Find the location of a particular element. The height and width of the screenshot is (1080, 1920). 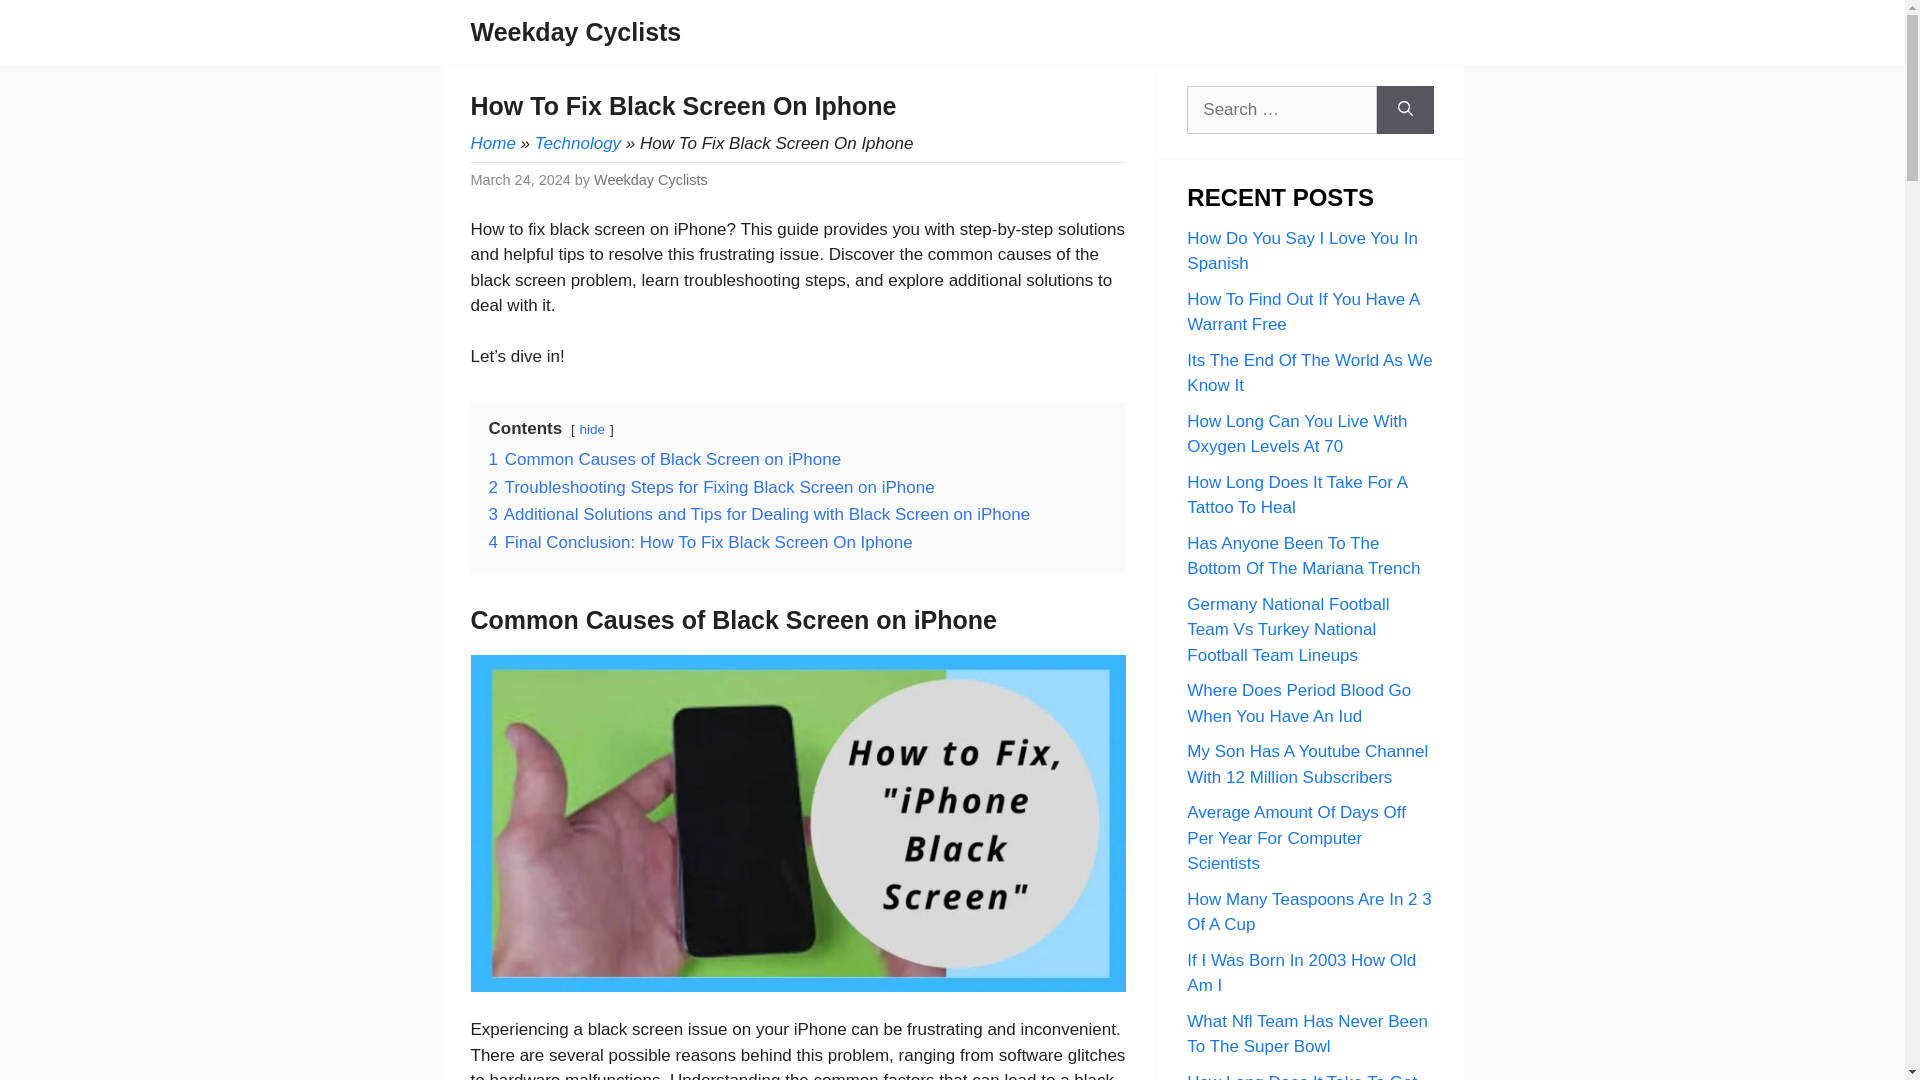

Where Does Period Blood Go When You Have An Iud is located at coordinates (1298, 703).